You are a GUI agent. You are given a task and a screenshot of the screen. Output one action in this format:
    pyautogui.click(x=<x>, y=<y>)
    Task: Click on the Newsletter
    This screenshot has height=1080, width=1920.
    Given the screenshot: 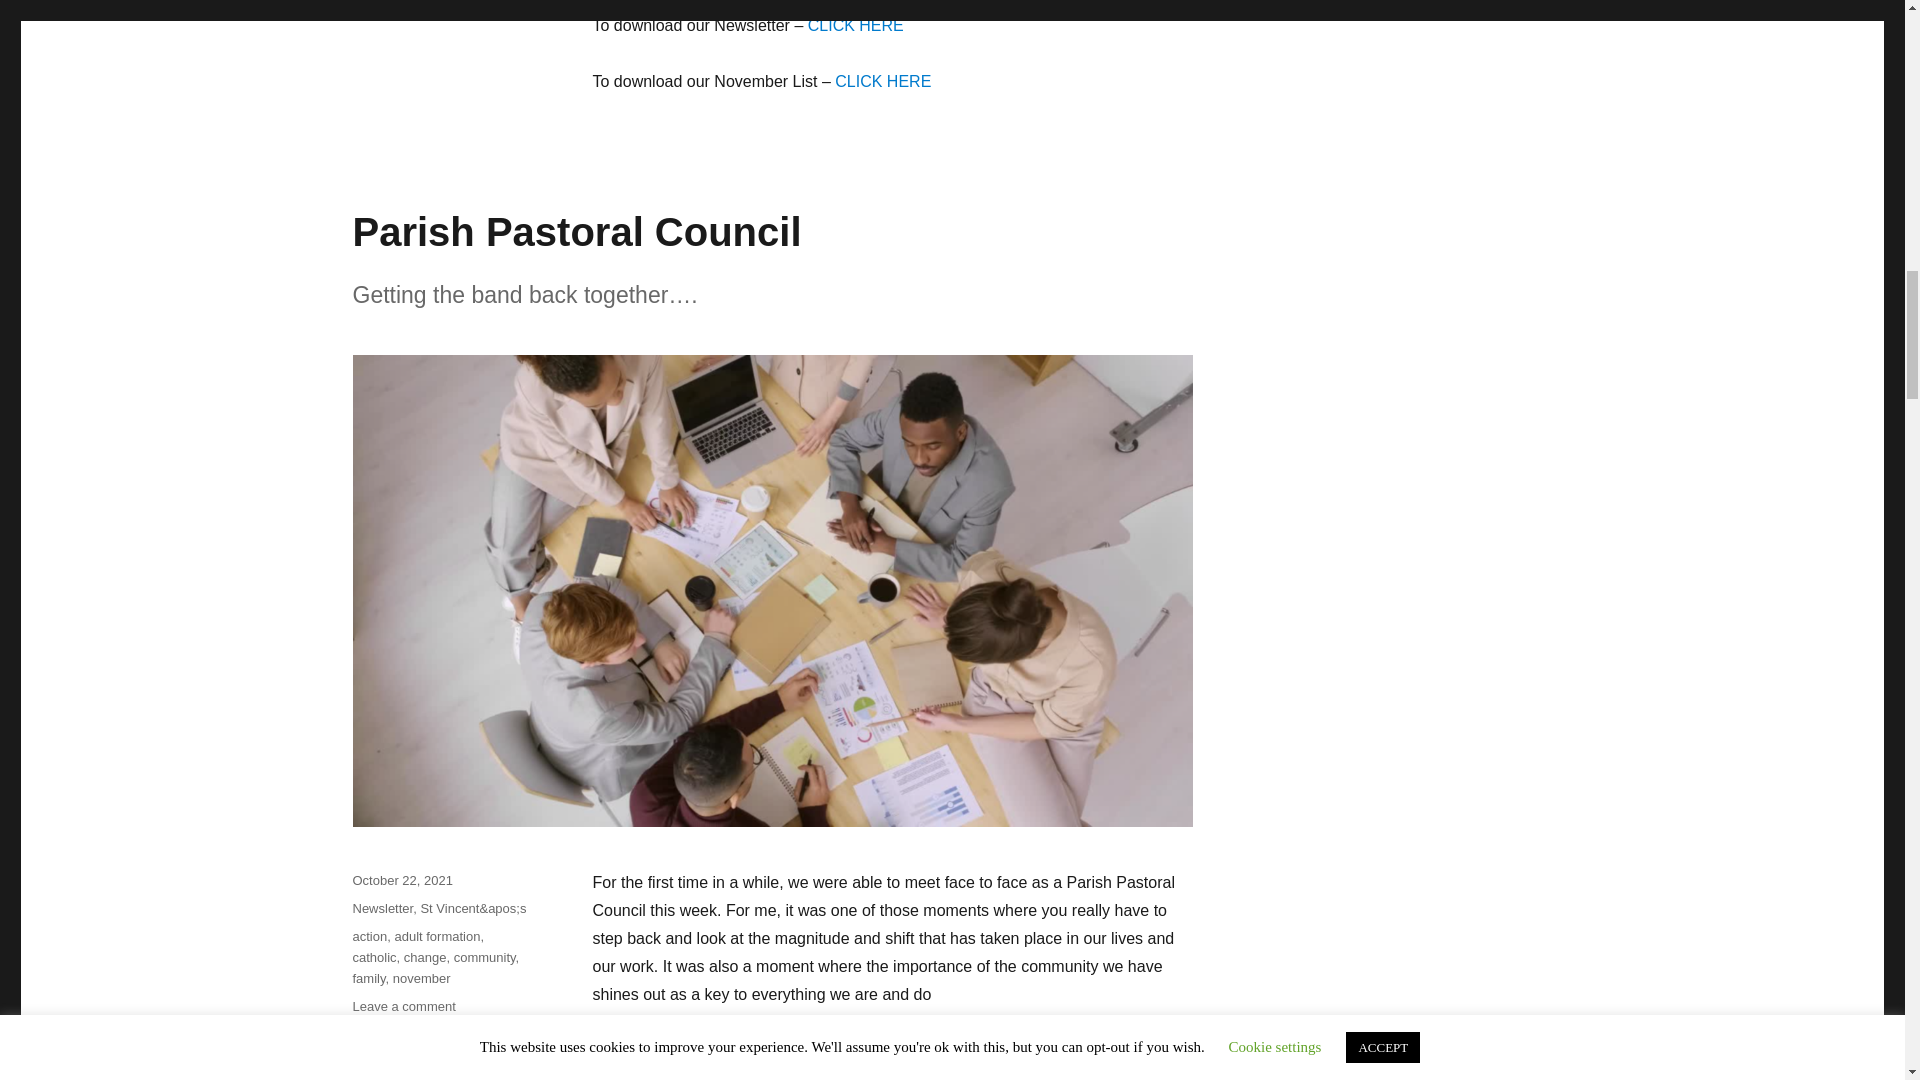 What is the action you would take?
    pyautogui.click(x=382, y=908)
    